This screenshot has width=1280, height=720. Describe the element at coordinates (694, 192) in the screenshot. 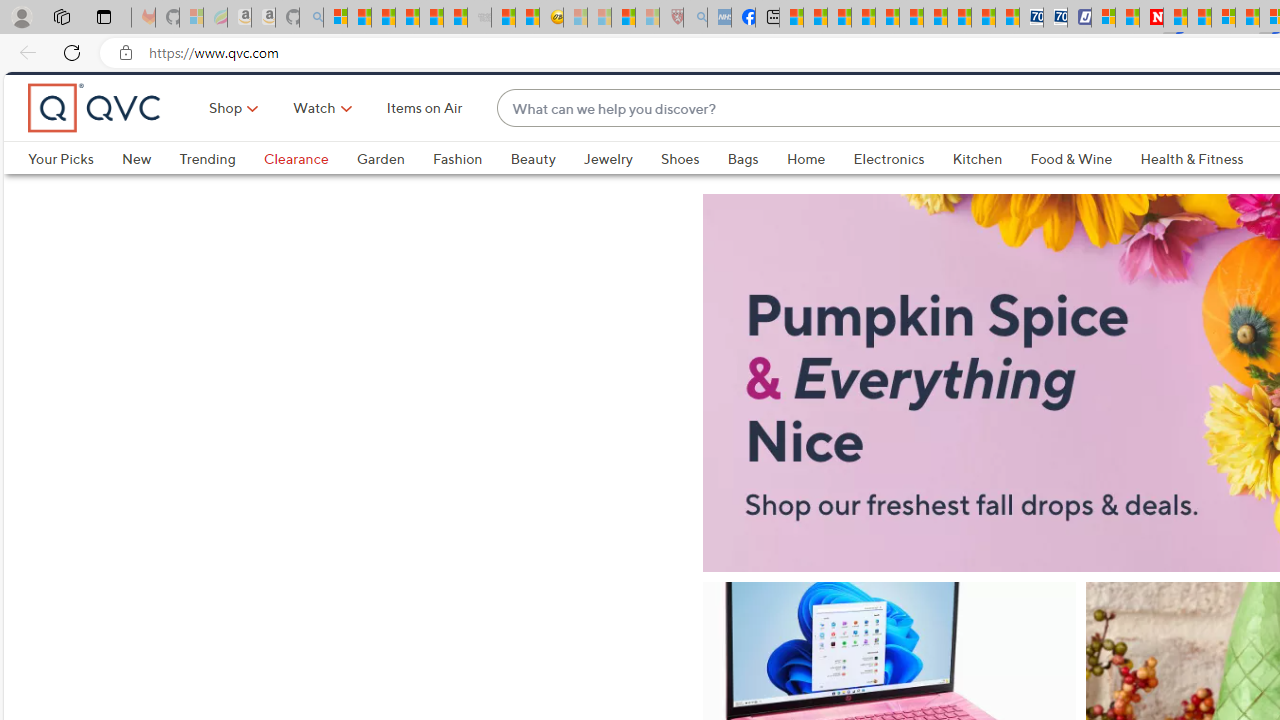

I see `Shoes` at that location.